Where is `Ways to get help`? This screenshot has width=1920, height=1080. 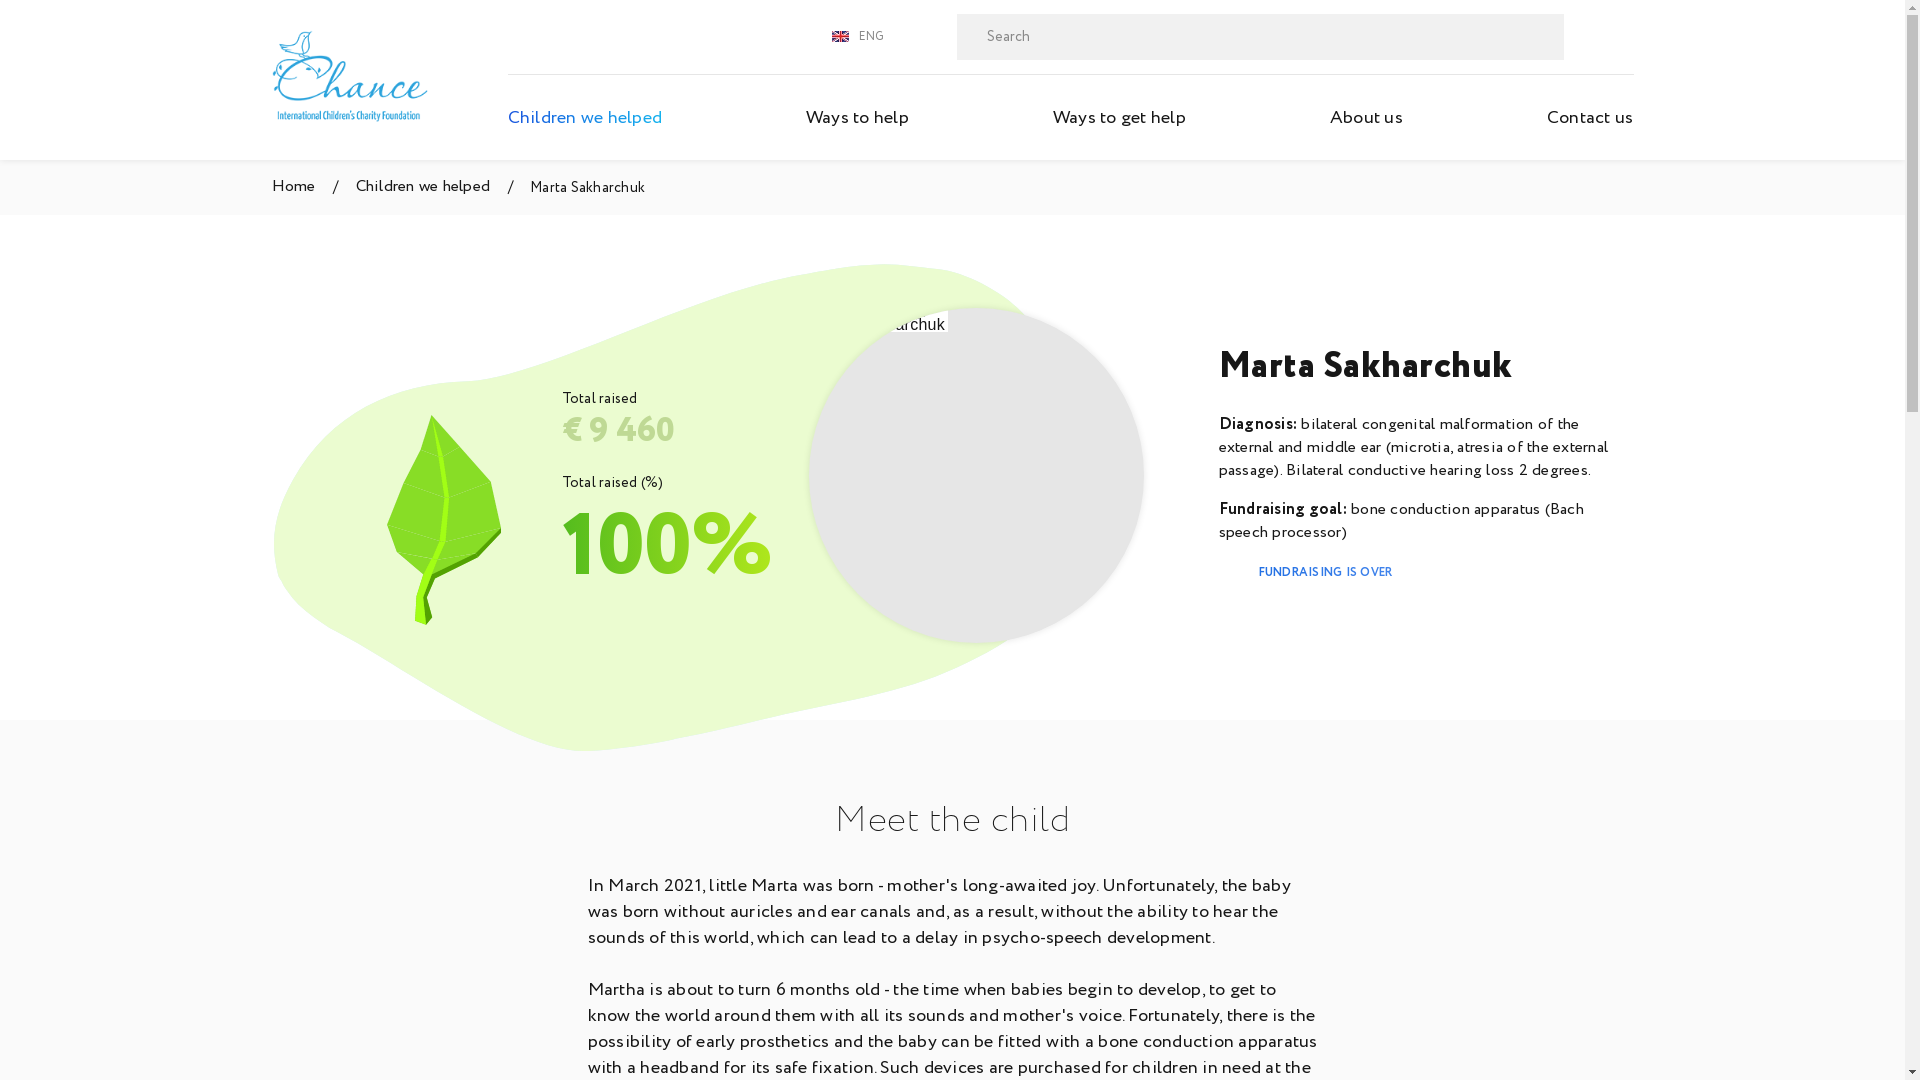
Ways to get help is located at coordinates (1120, 118).